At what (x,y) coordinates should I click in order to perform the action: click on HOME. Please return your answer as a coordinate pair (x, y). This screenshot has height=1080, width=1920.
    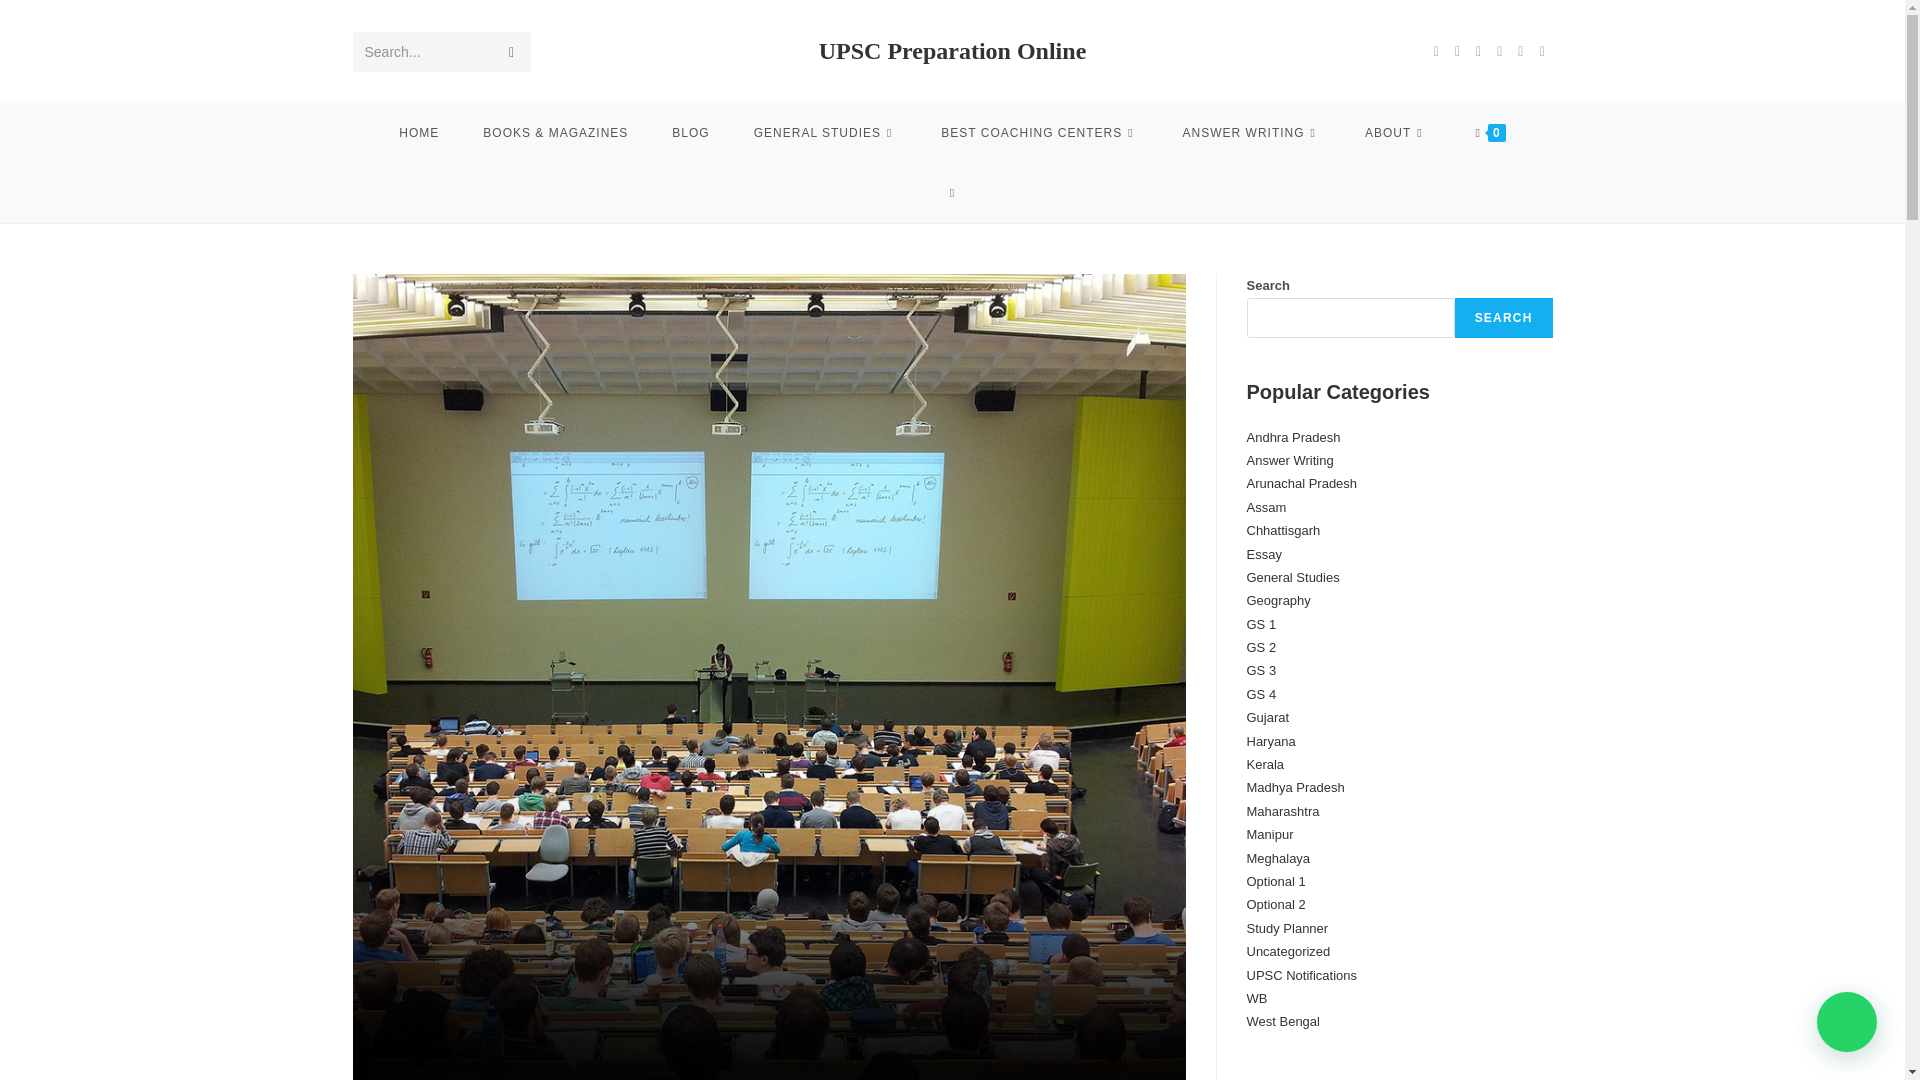
    Looking at the image, I should click on (418, 132).